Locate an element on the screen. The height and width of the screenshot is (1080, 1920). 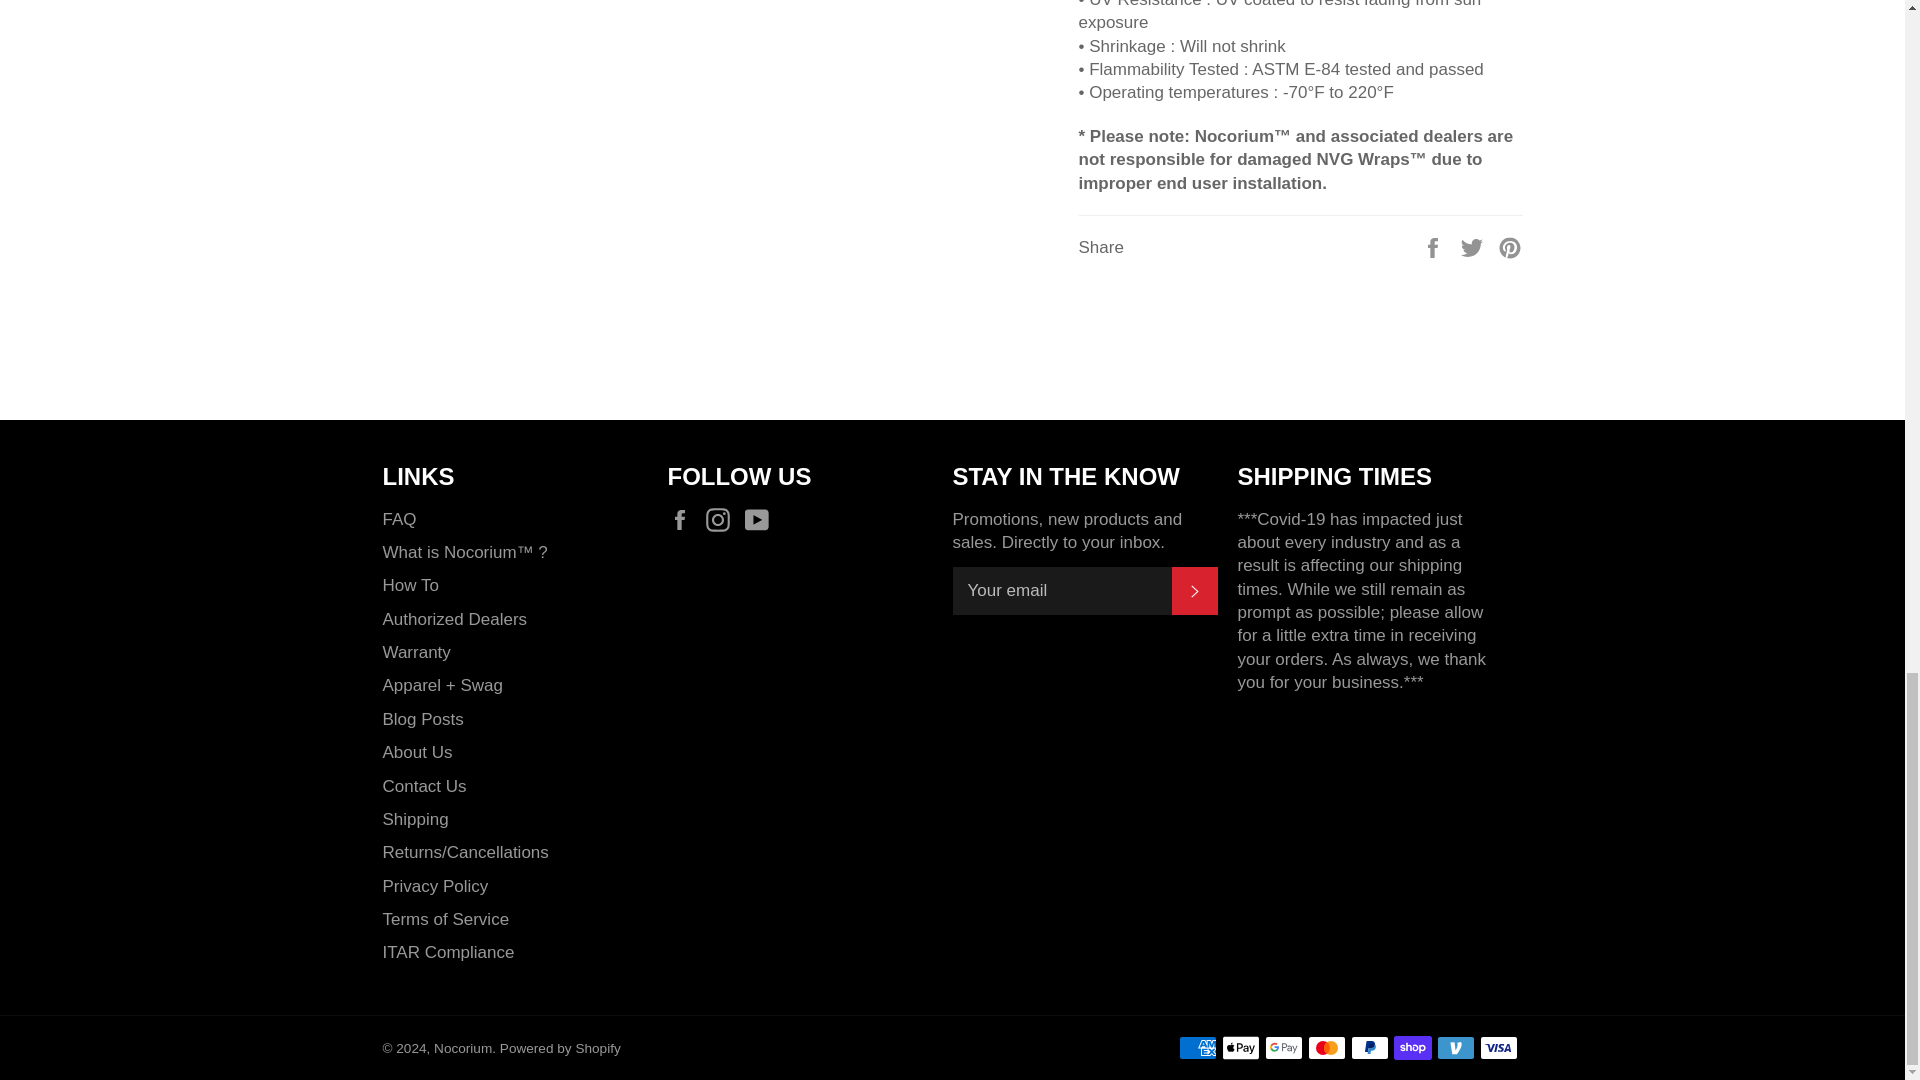
Nocorium on YouTube is located at coordinates (762, 520).